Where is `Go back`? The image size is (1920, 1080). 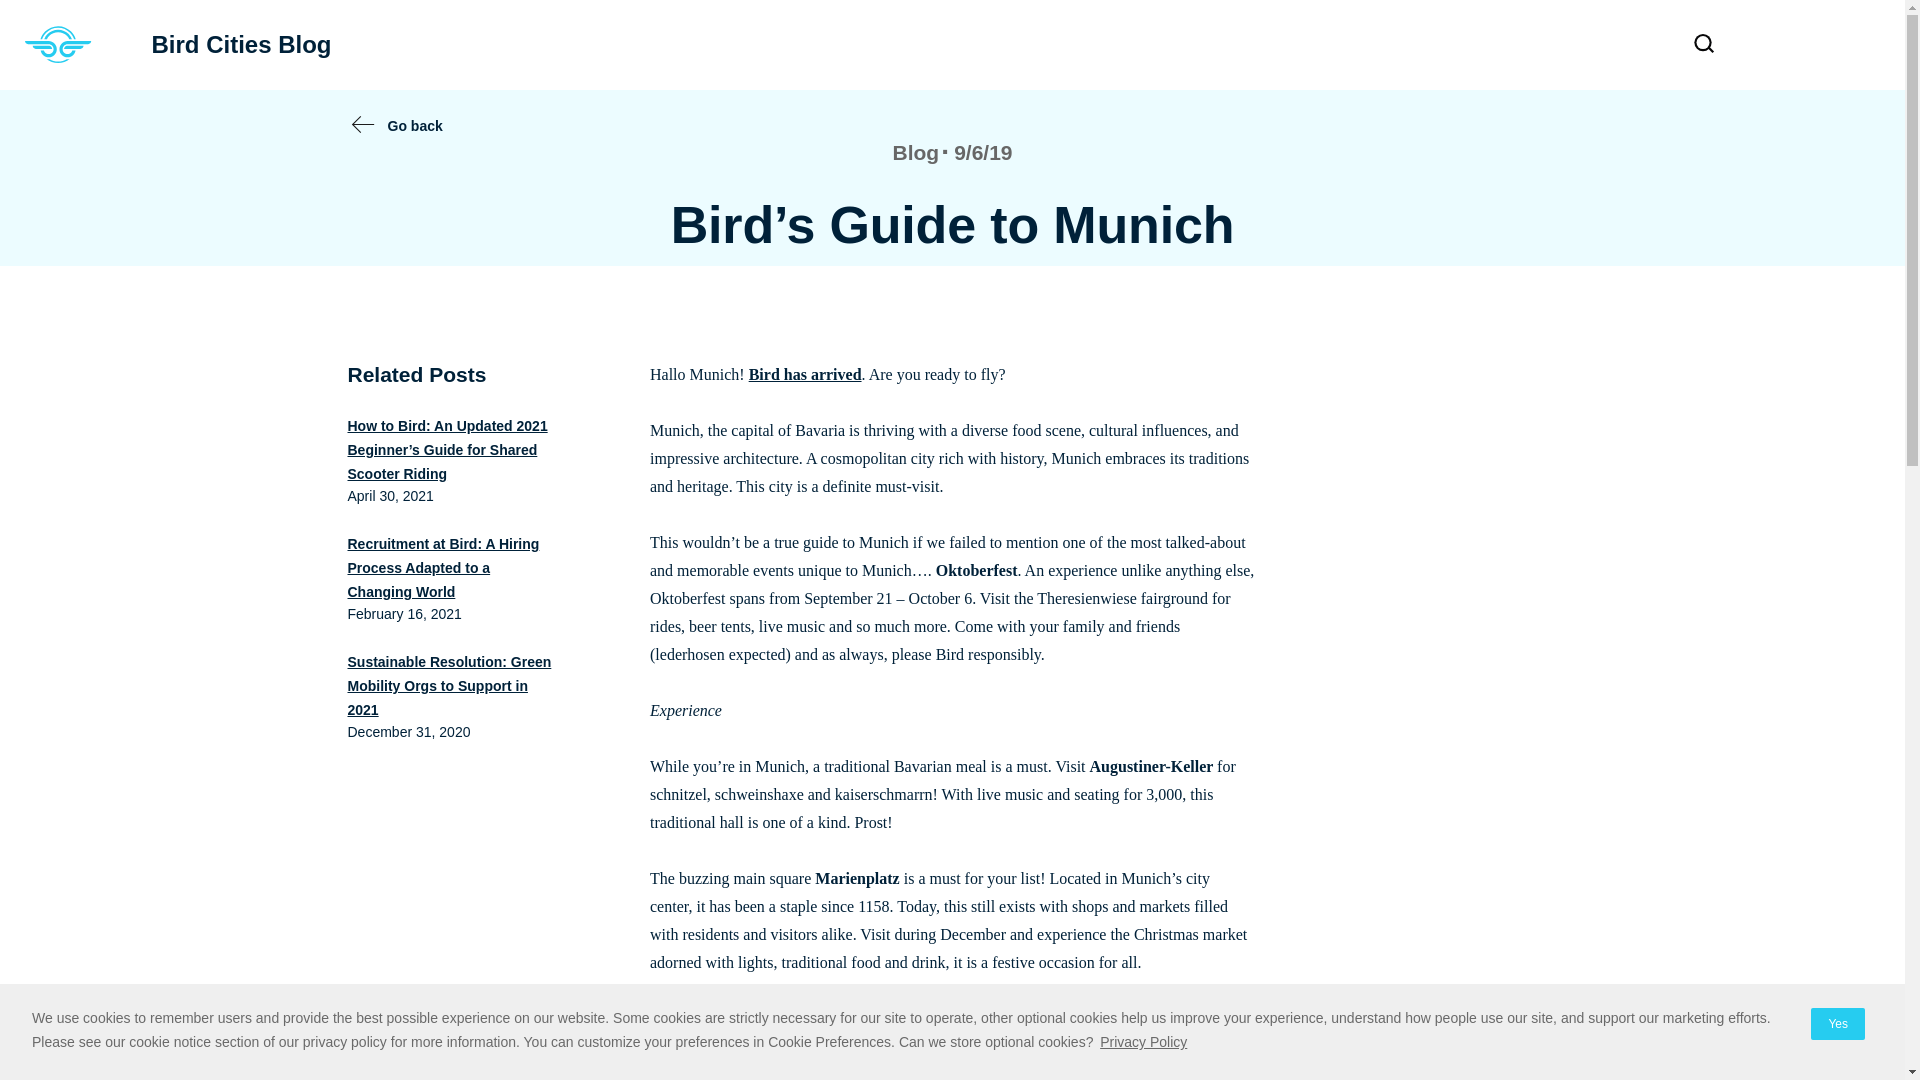
Go back is located at coordinates (58, 45).